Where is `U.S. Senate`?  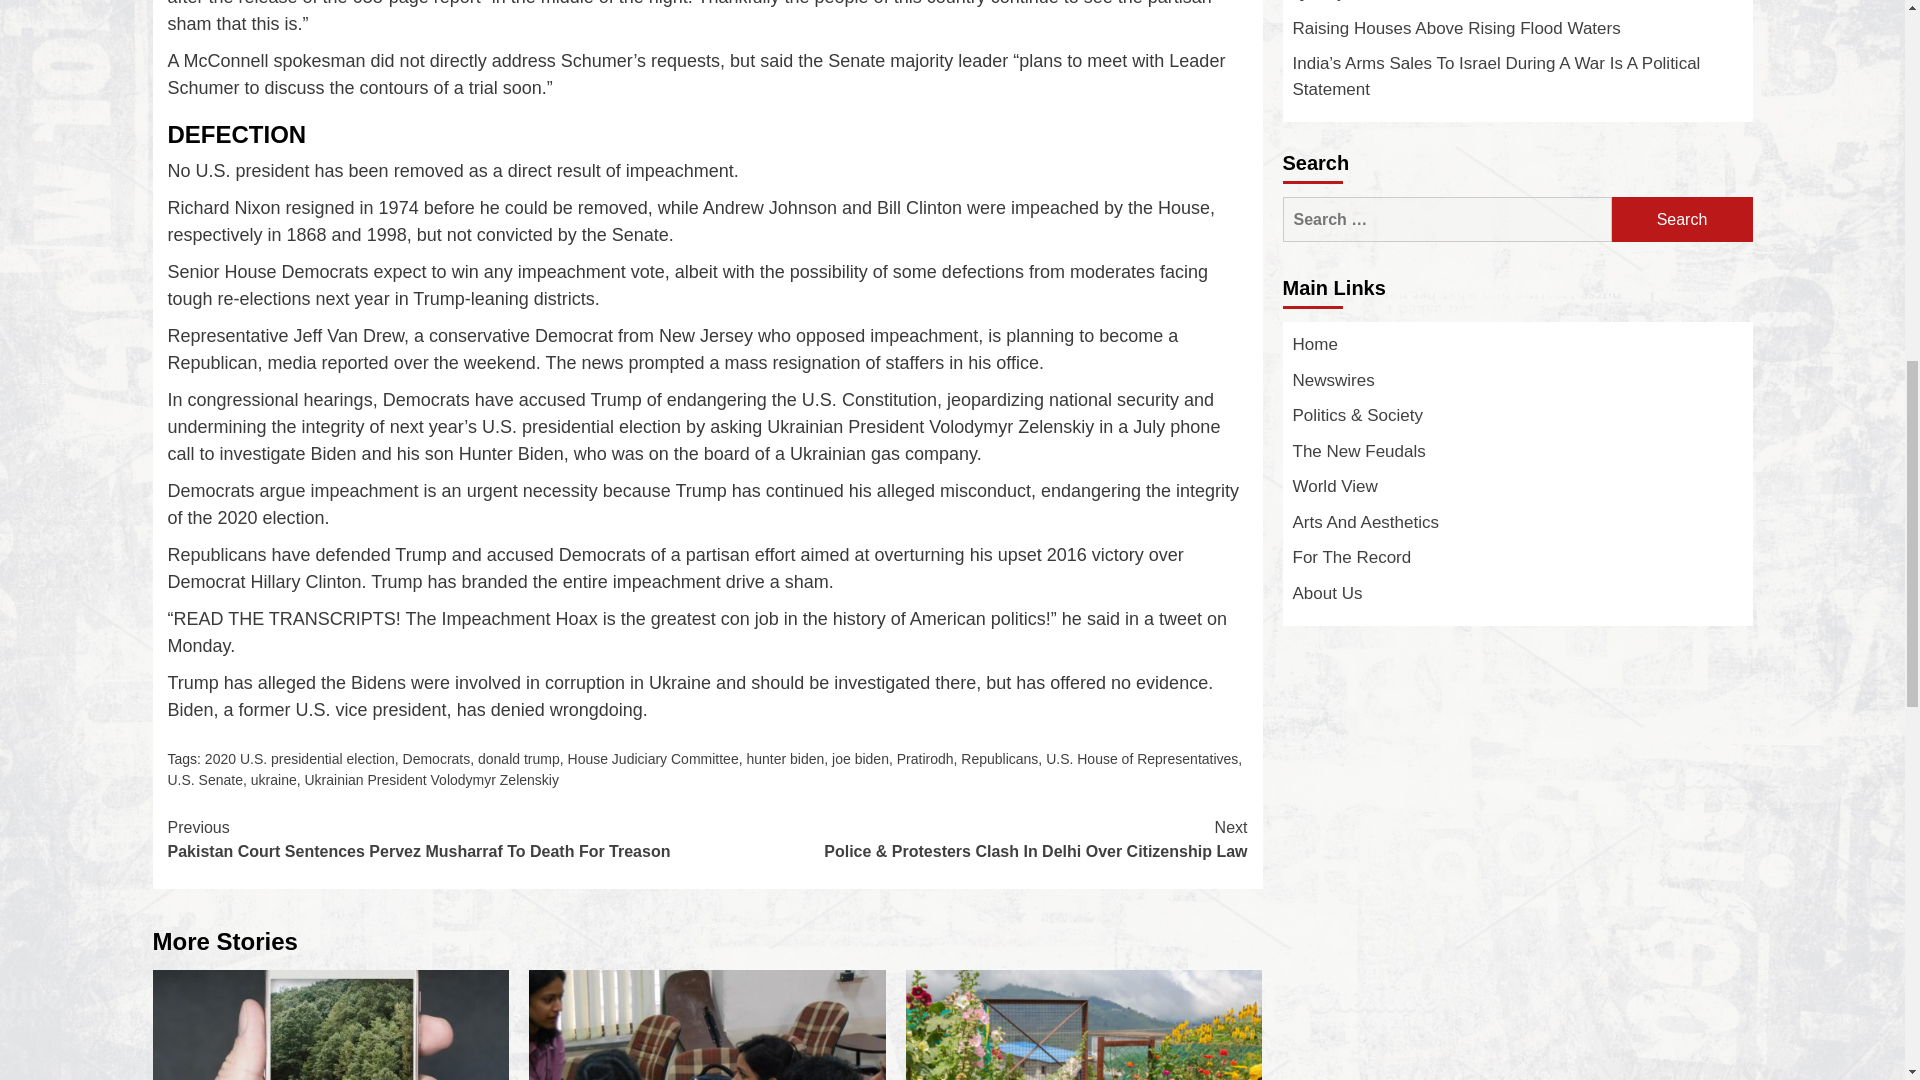
U.S. Senate is located at coordinates (206, 780).